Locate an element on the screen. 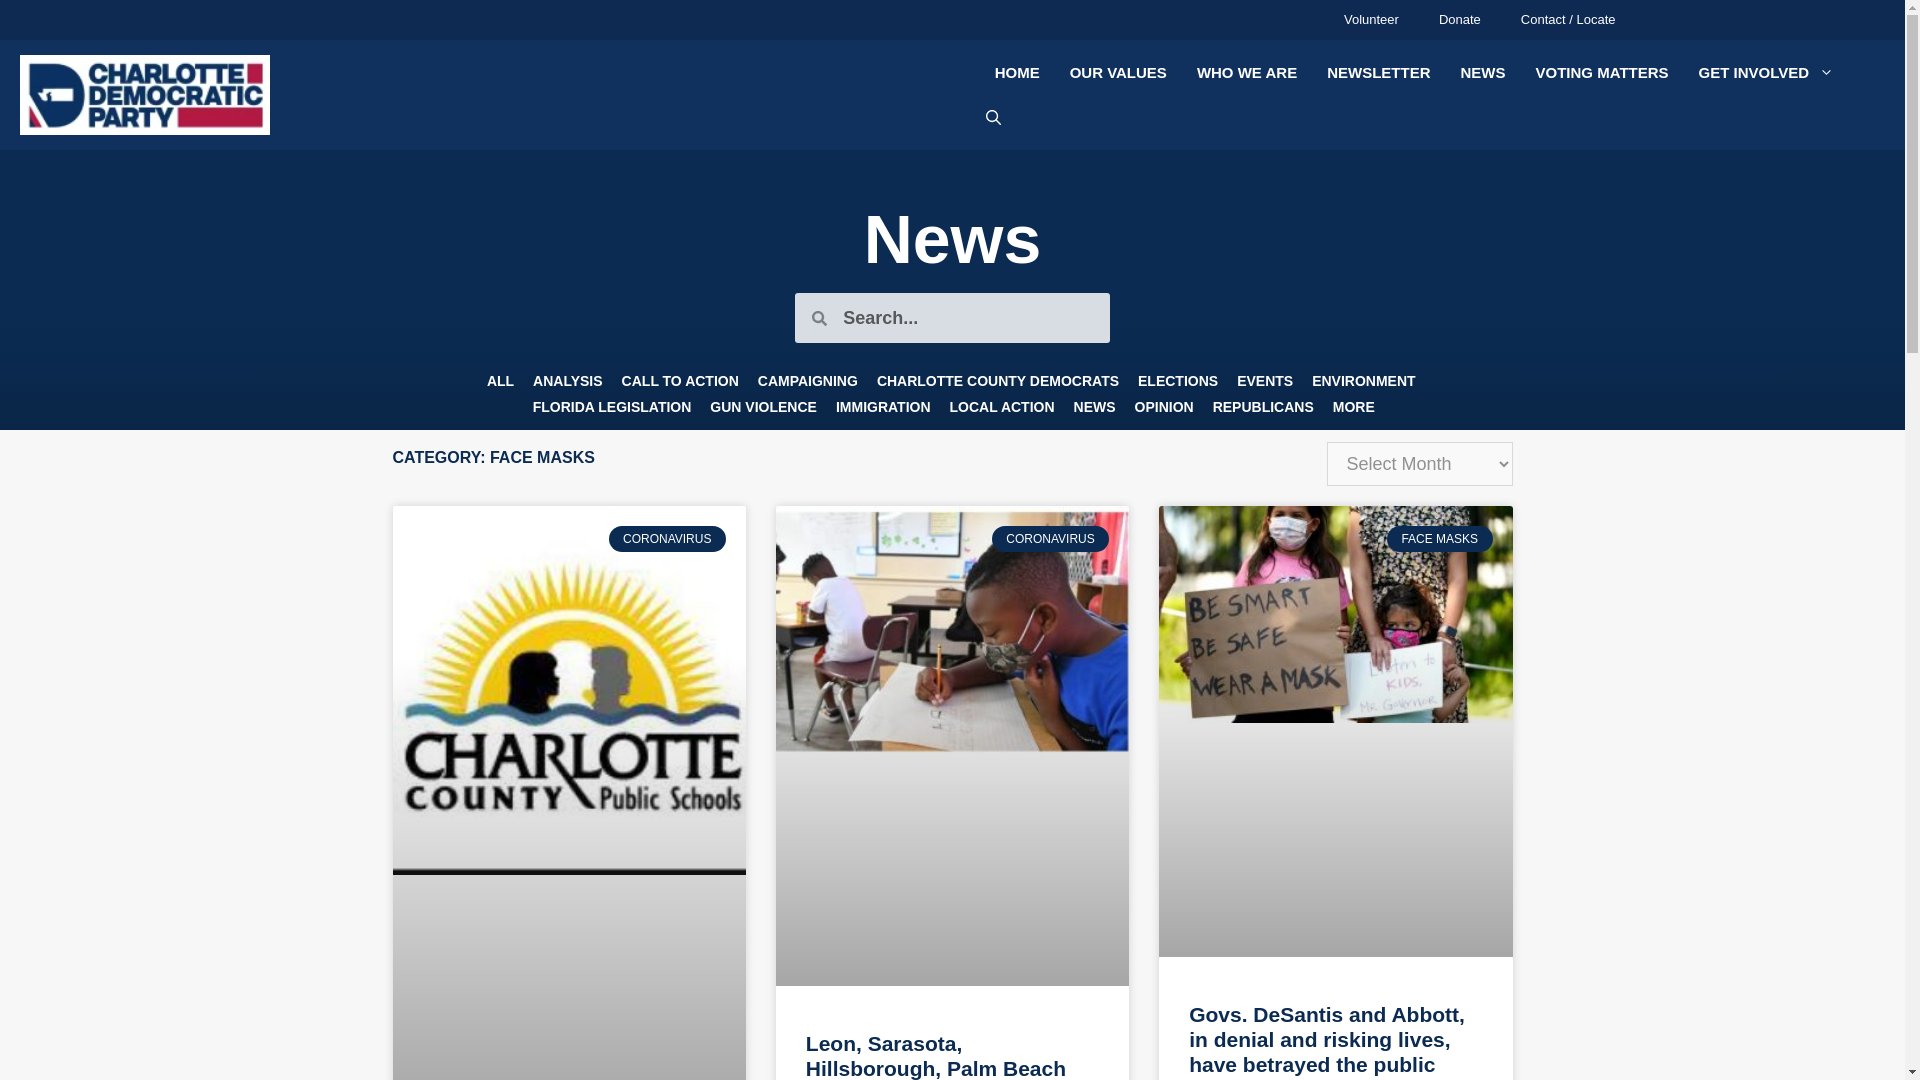 Image resolution: width=1920 pixels, height=1080 pixels. CAMPAIGNING is located at coordinates (808, 381).